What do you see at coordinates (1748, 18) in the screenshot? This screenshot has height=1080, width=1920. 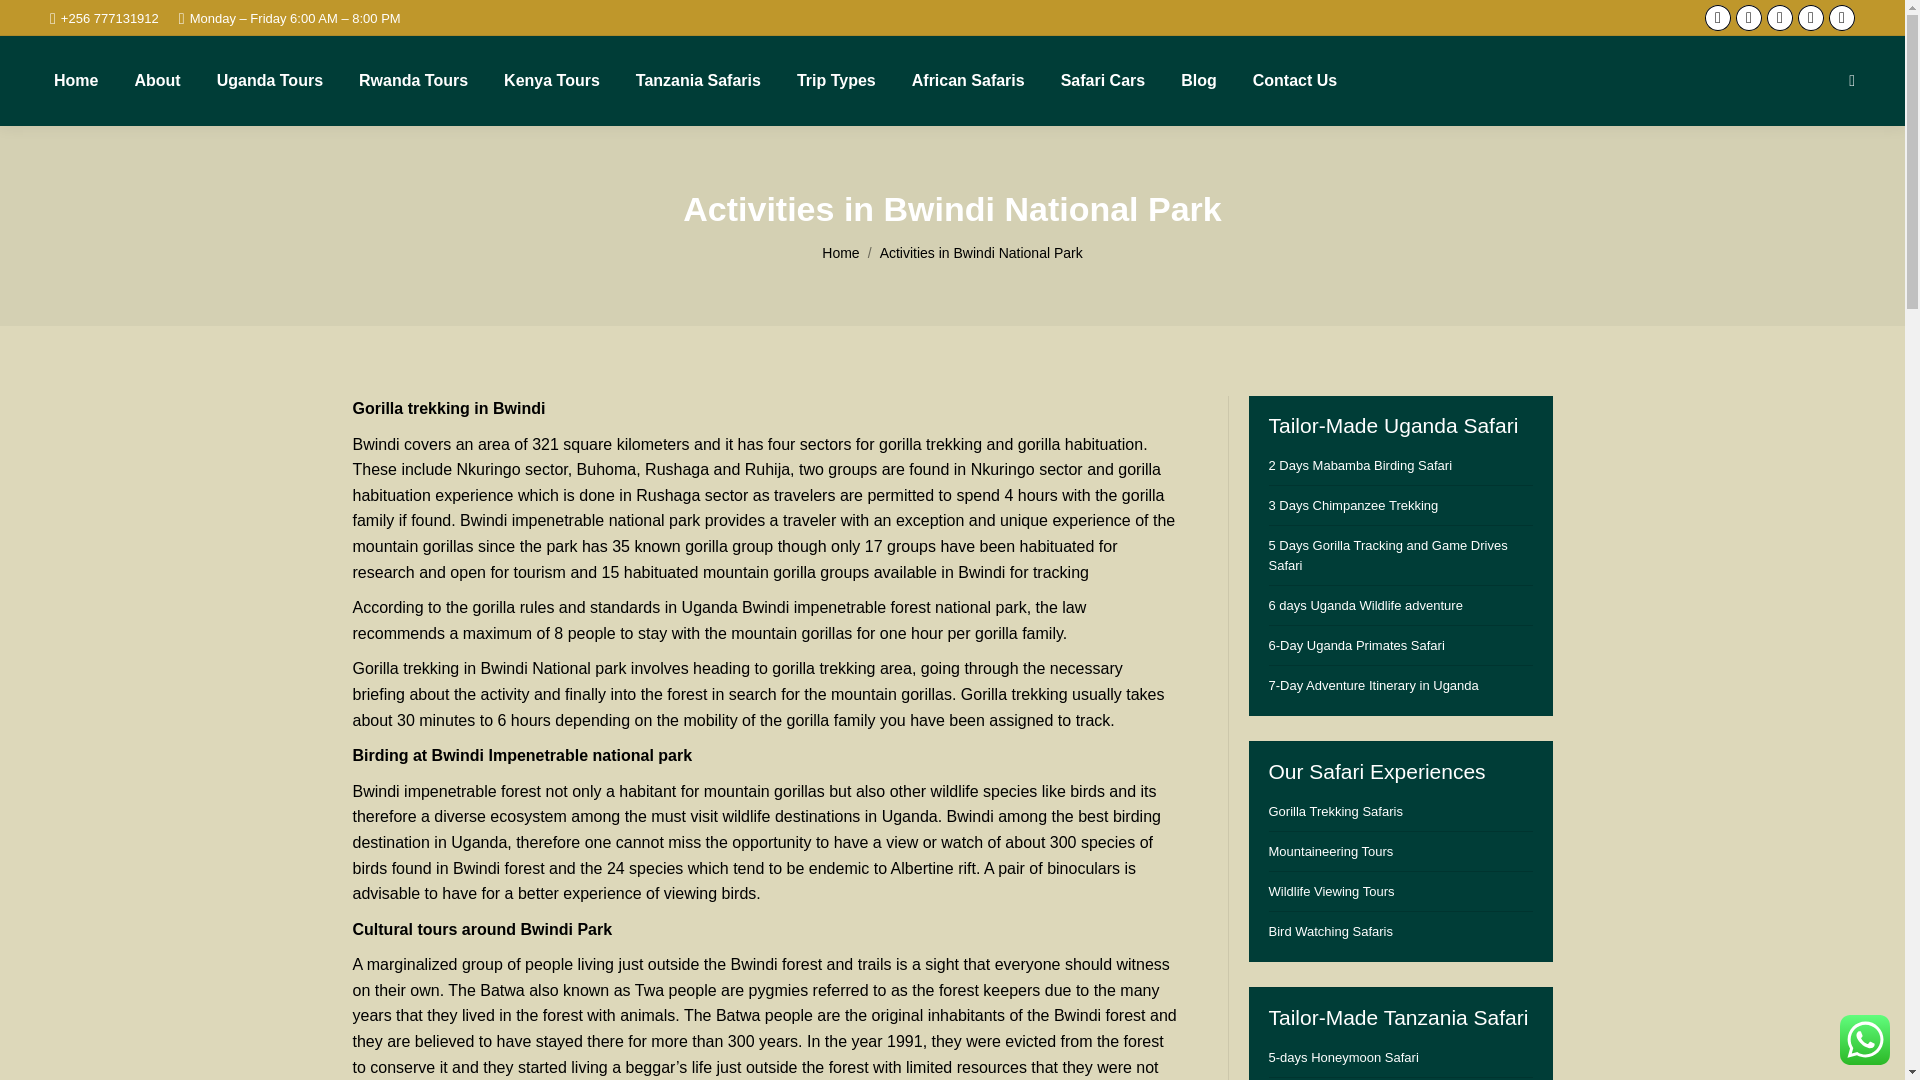 I see `Twitter page opens in new window` at bounding box center [1748, 18].